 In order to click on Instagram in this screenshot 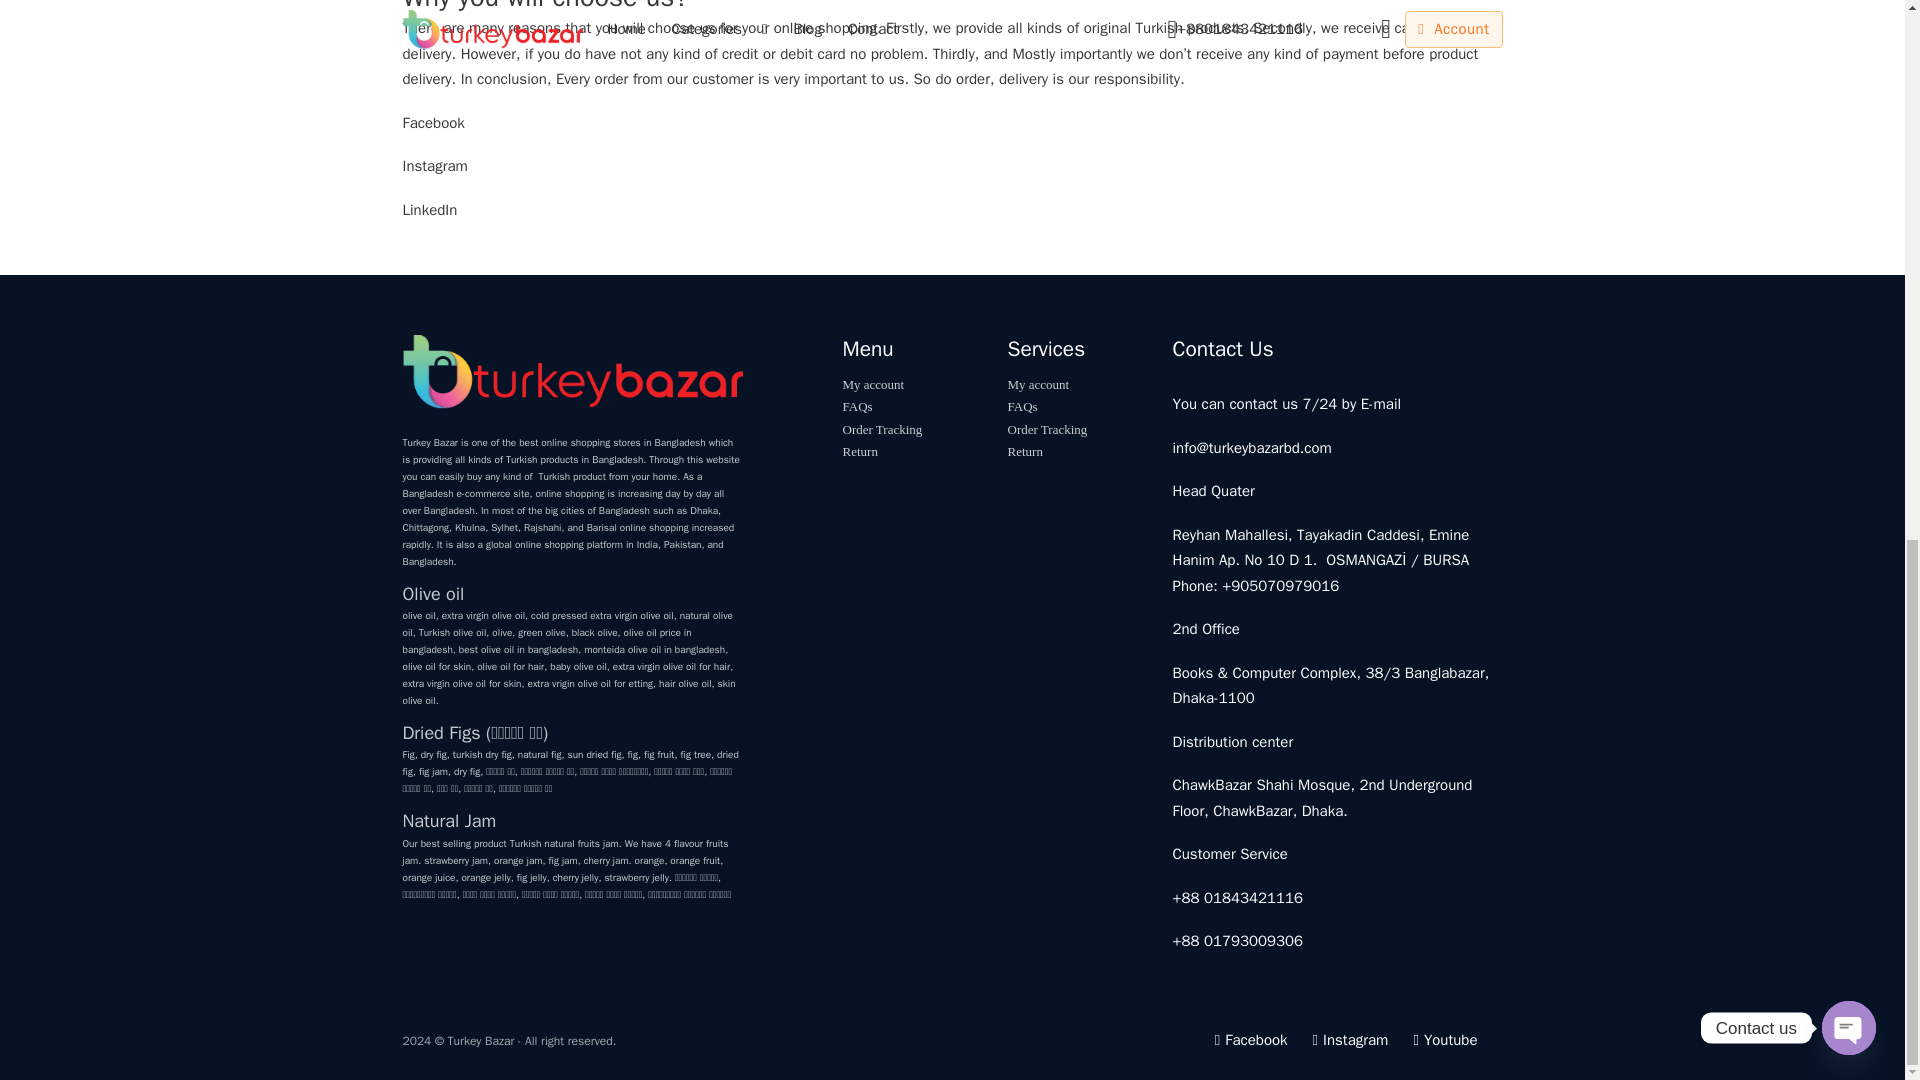, I will do `click(434, 165)`.